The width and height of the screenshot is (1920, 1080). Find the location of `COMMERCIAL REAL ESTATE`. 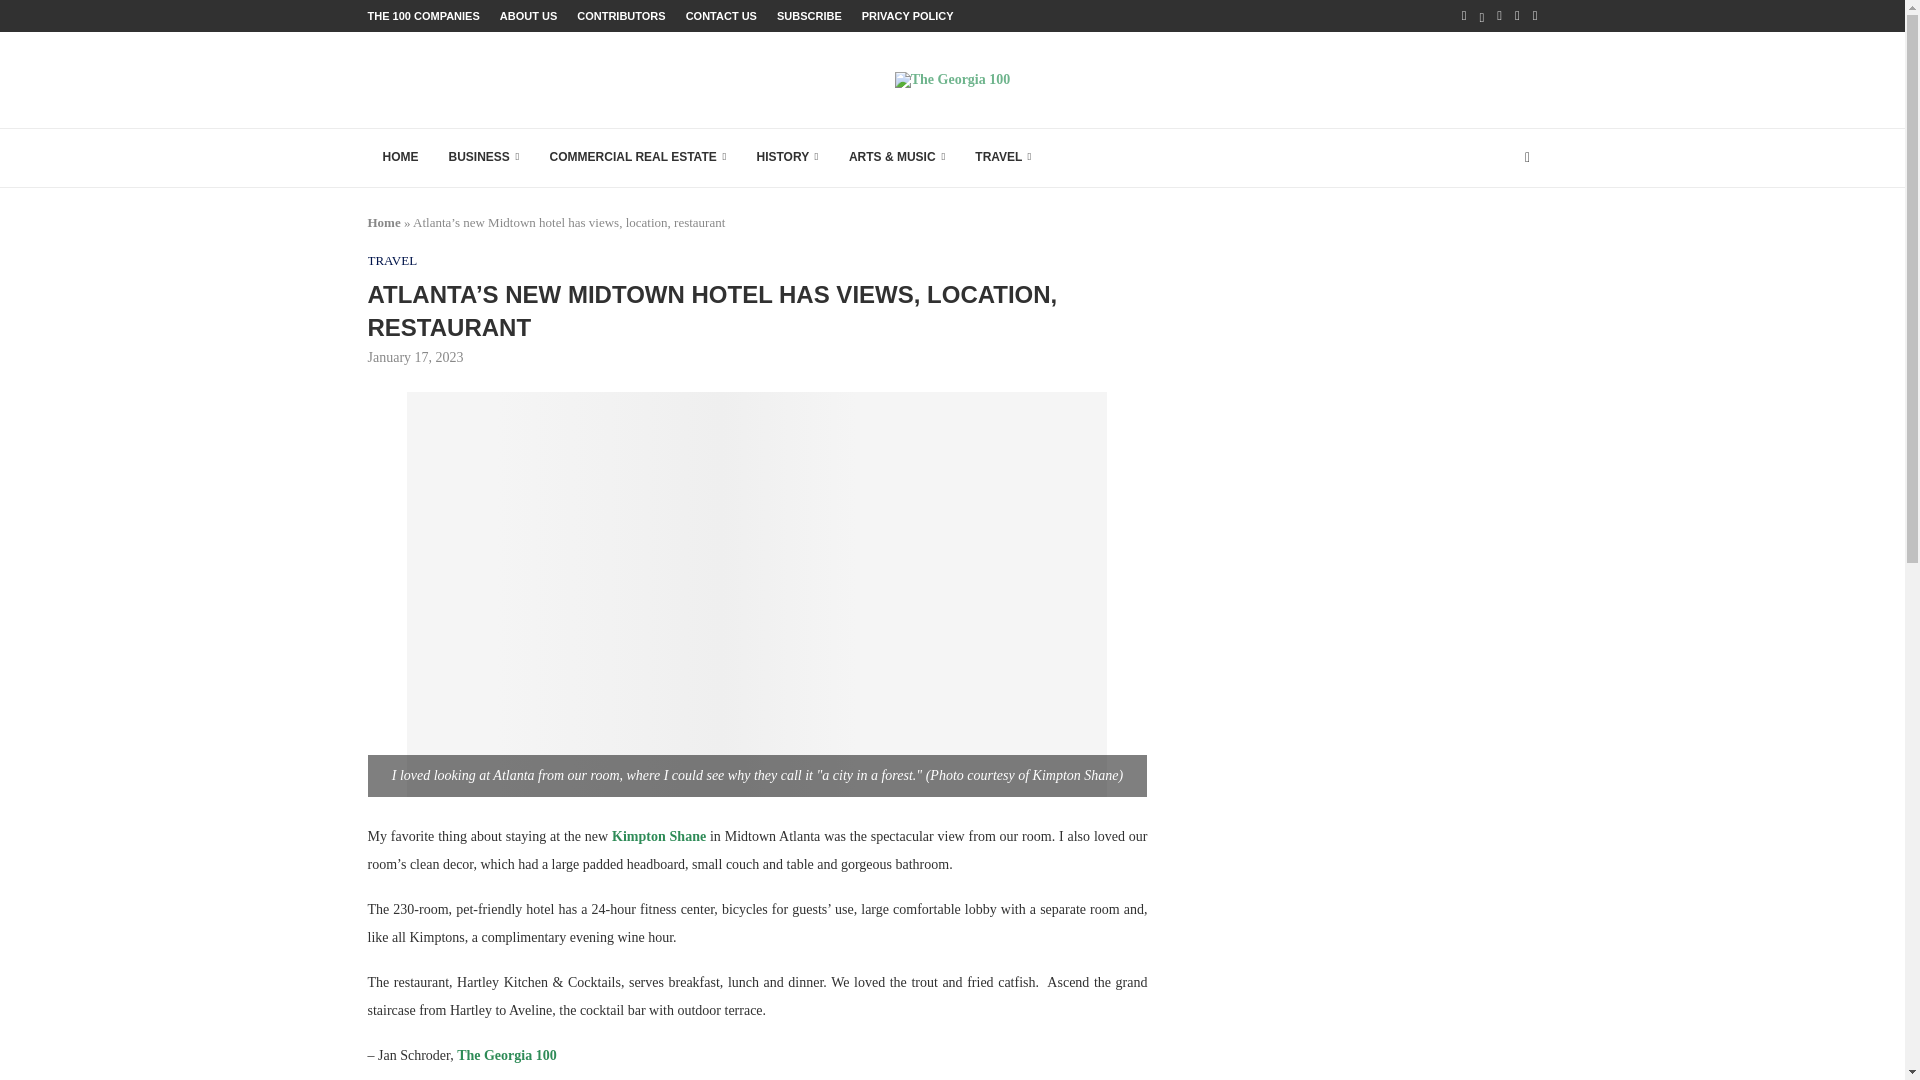

COMMERCIAL REAL ESTATE is located at coordinates (638, 158).